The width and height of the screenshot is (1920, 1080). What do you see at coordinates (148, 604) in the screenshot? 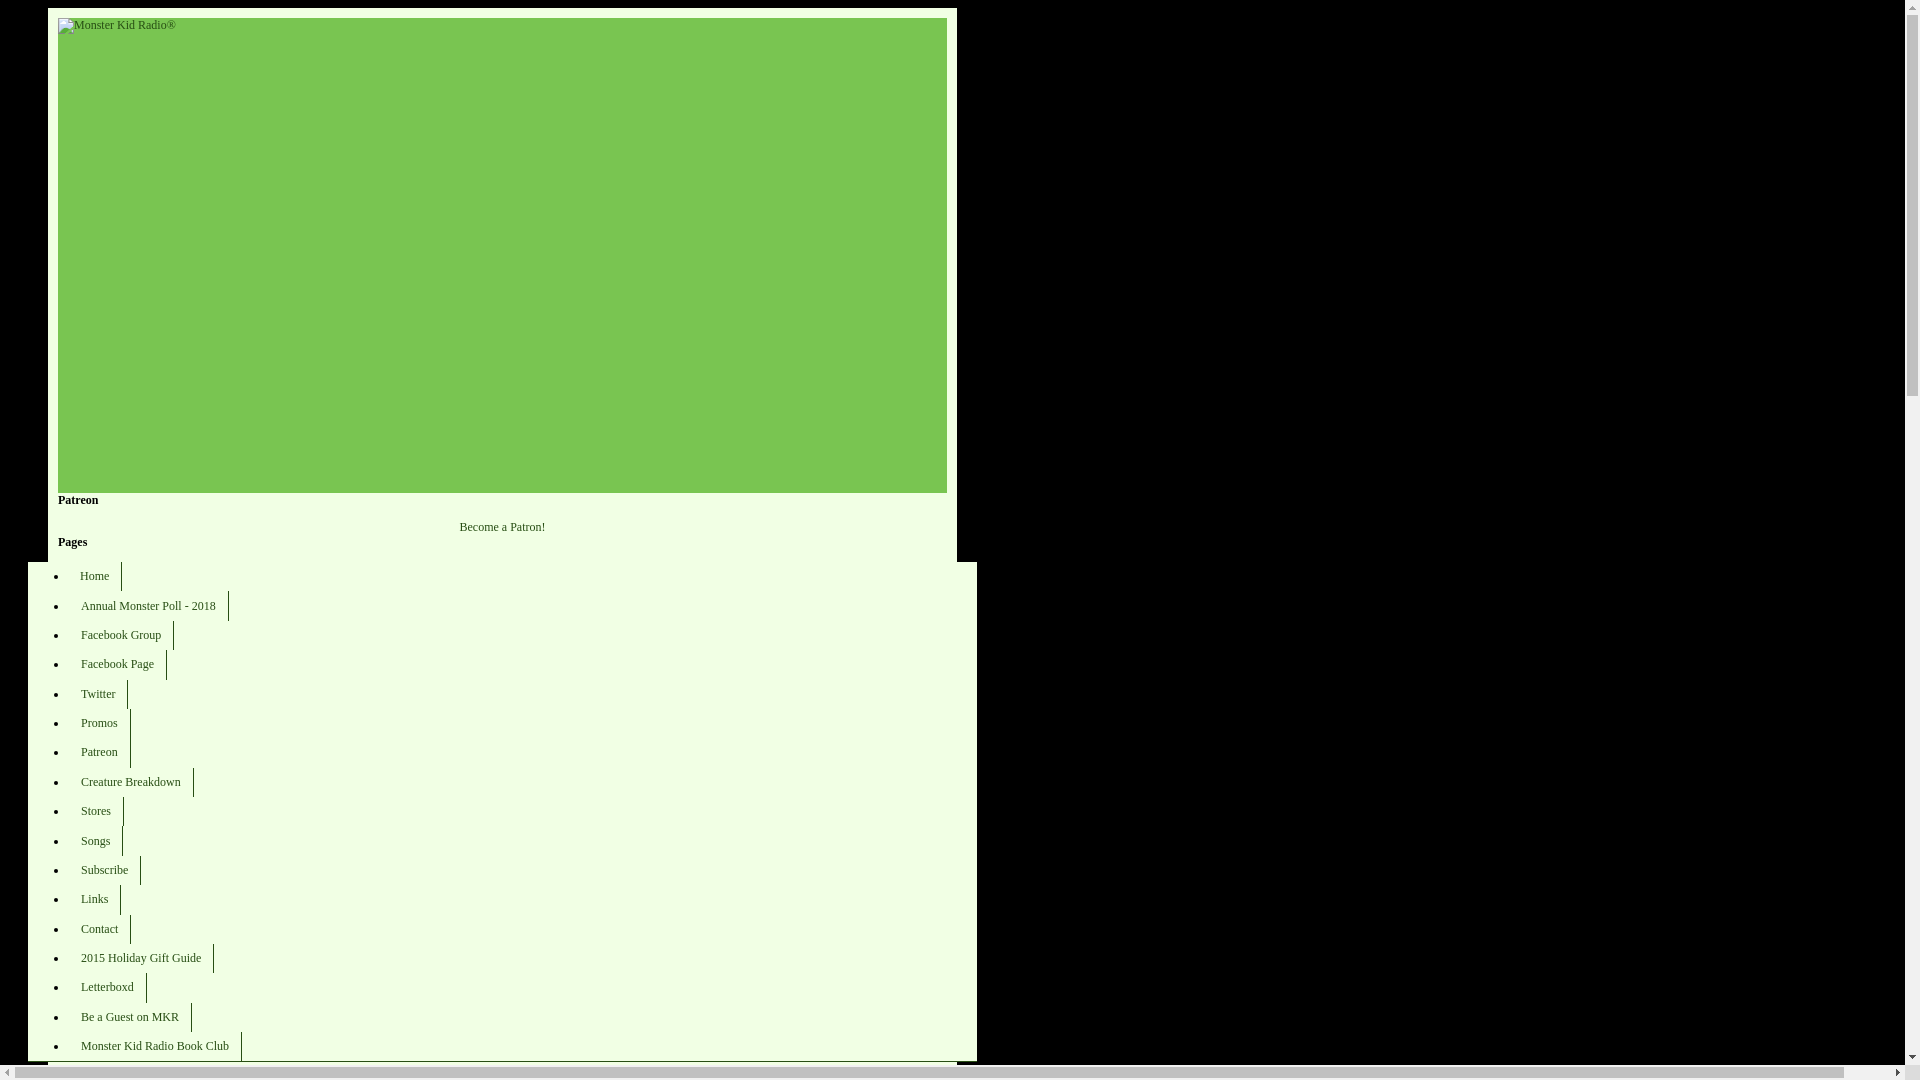
I see `Annual Monster Poll - 2018` at bounding box center [148, 604].